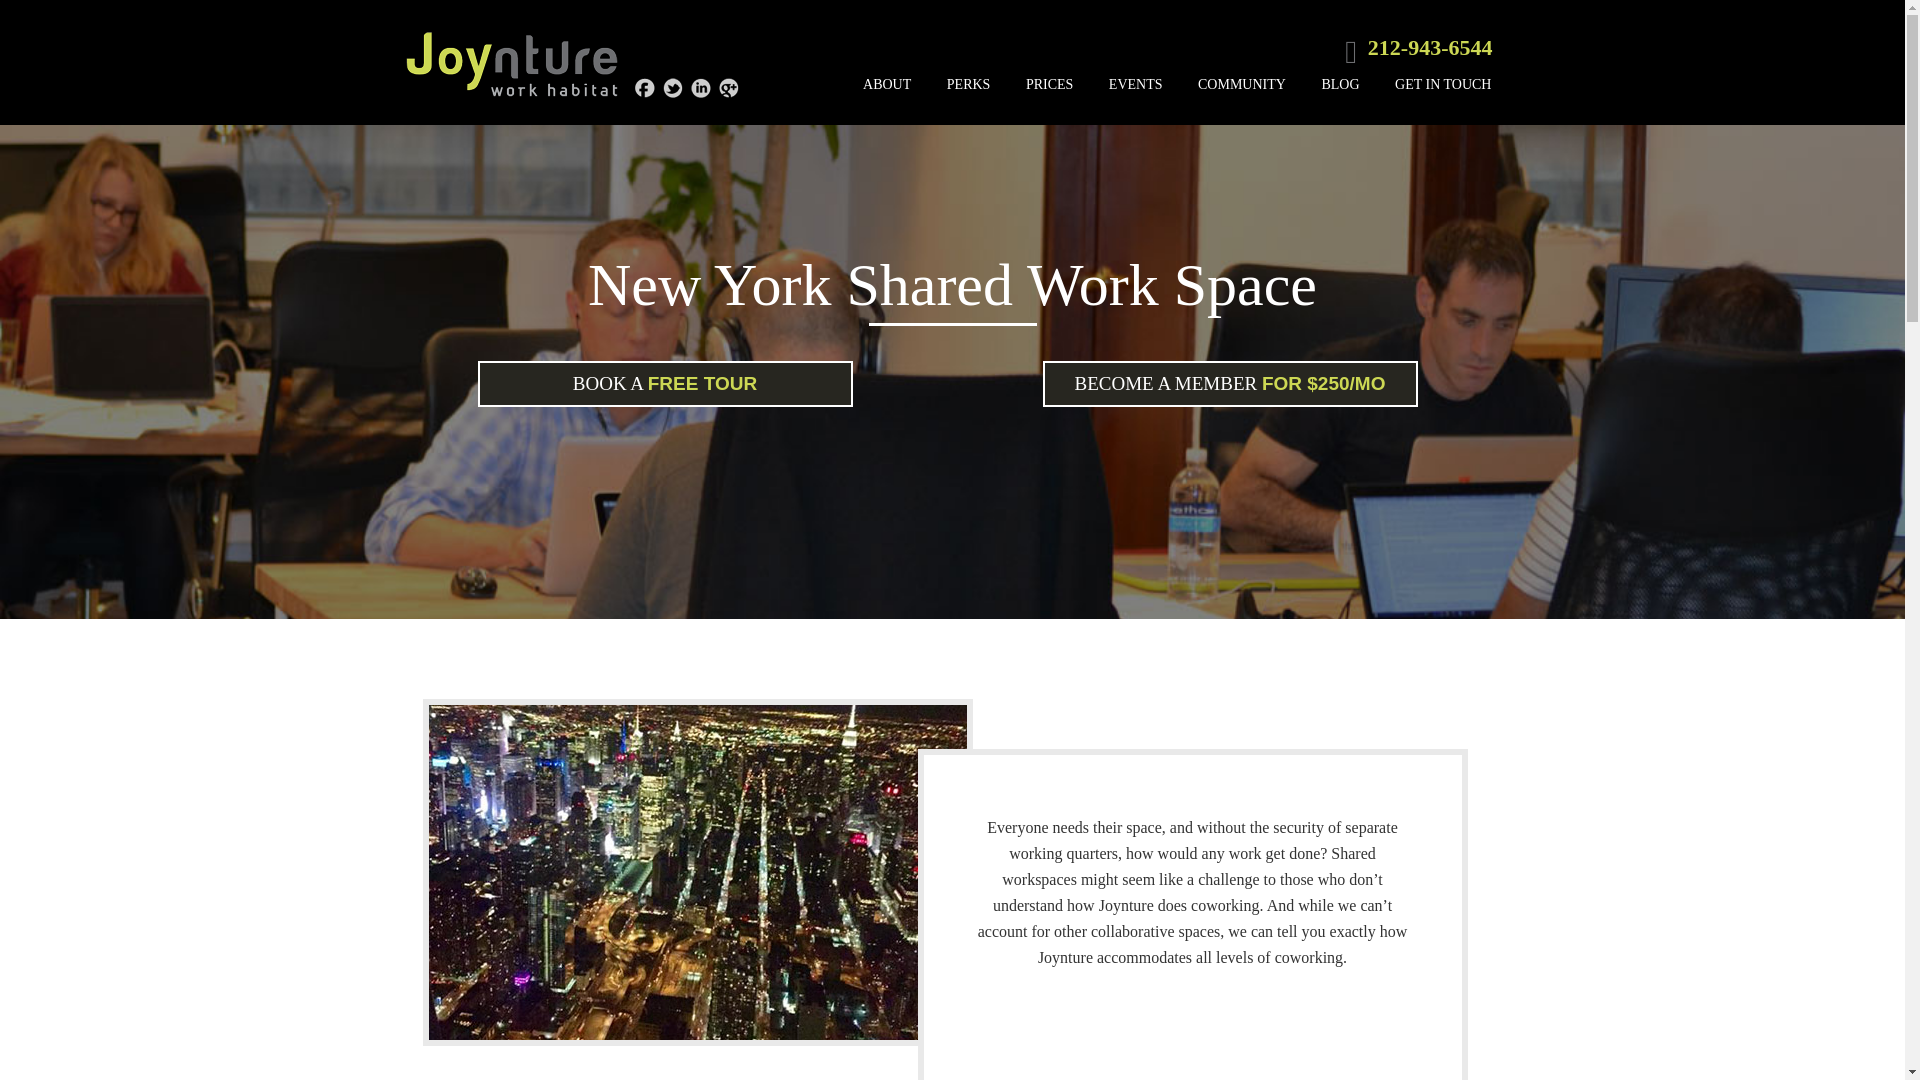  I want to click on GET IN TOUCH, so click(1442, 85).